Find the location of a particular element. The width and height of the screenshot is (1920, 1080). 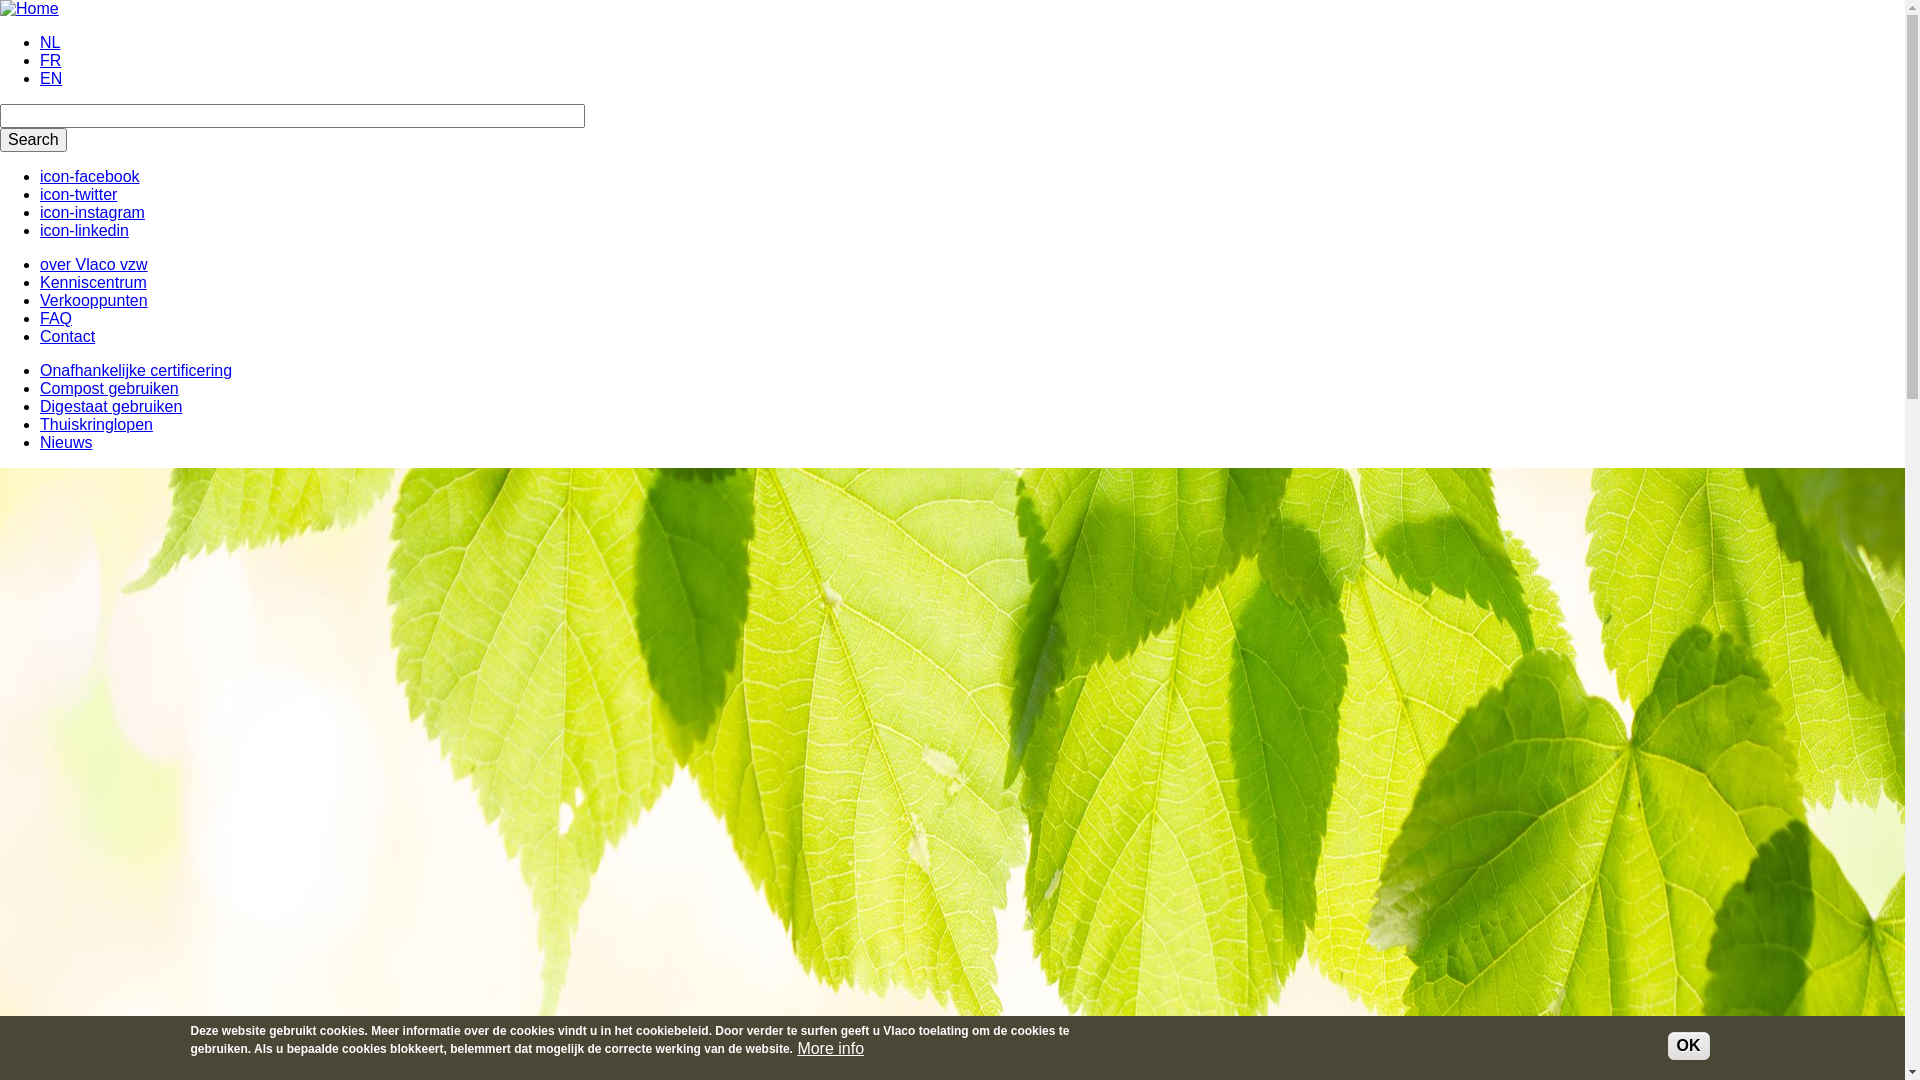

Search is located at coordinates (34, 140).